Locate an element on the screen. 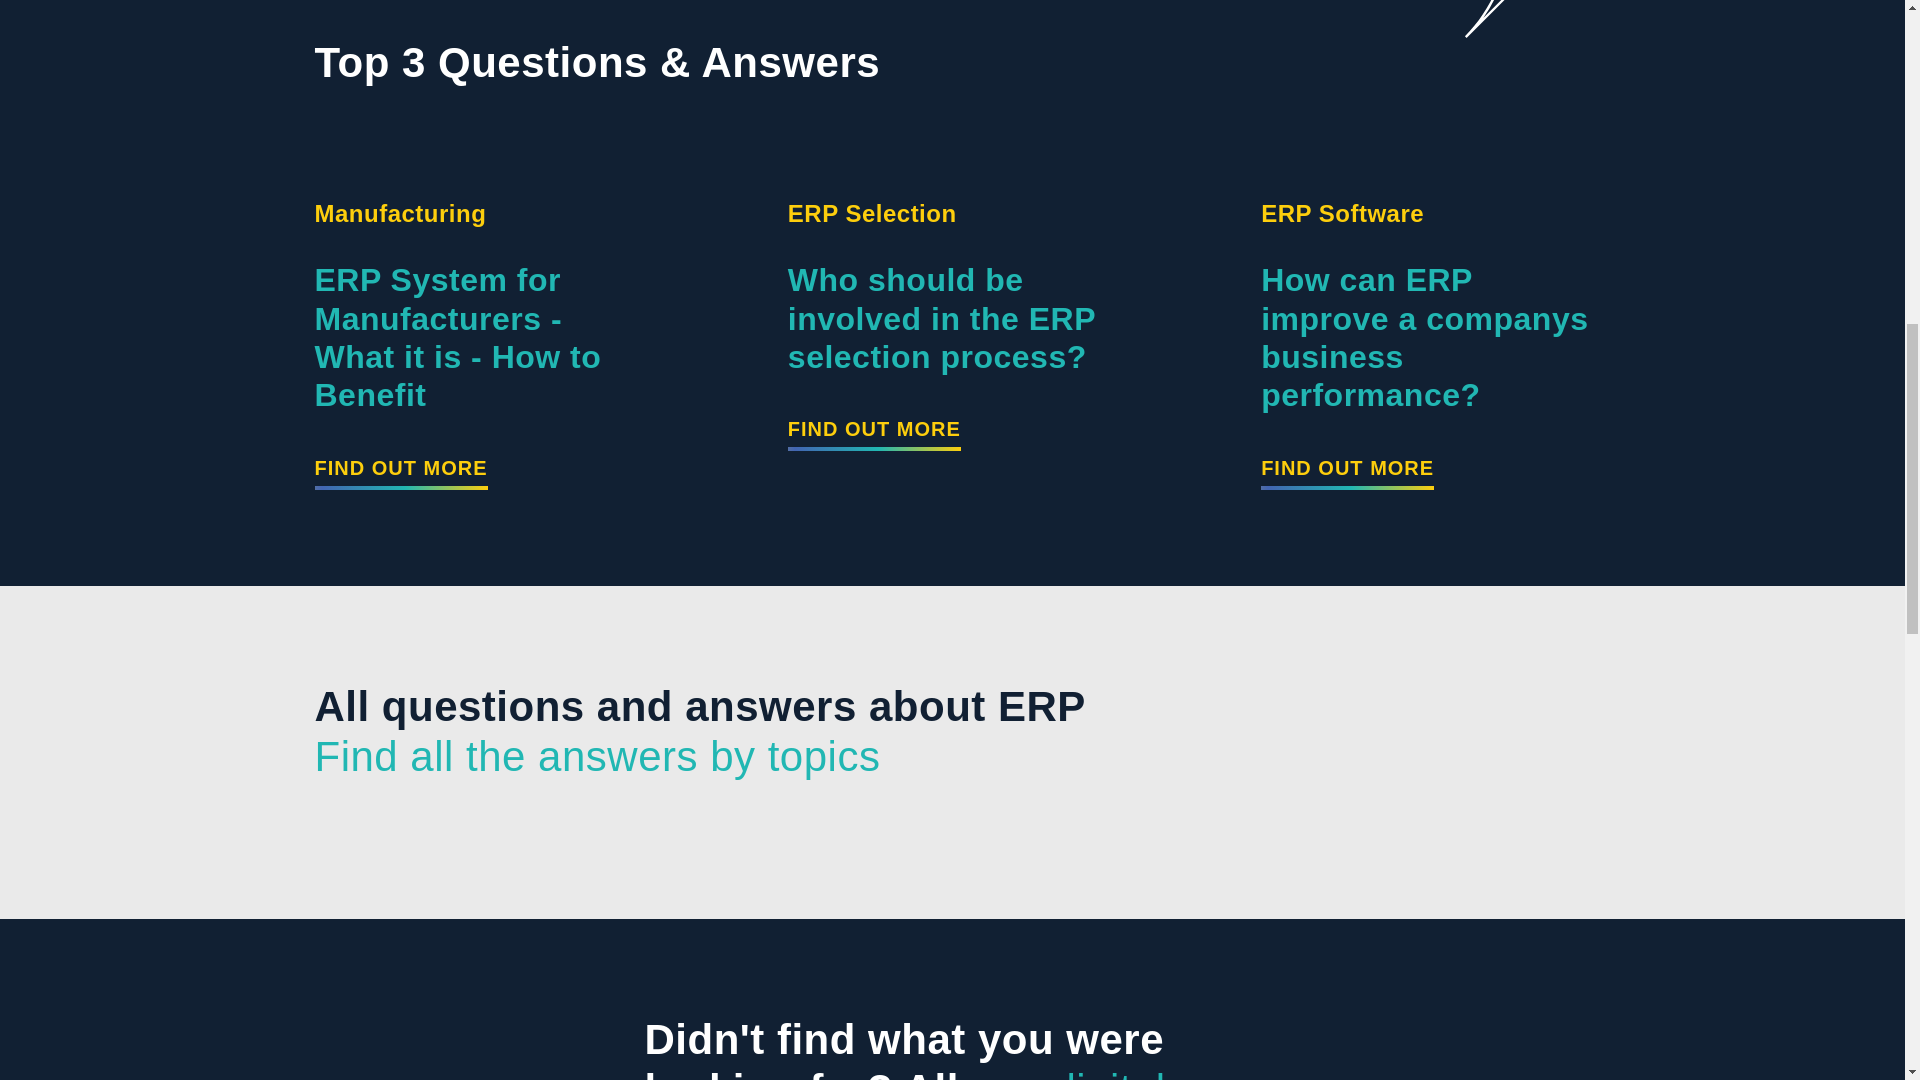  FIND OUT MORE is located at coordinates (874, 433).